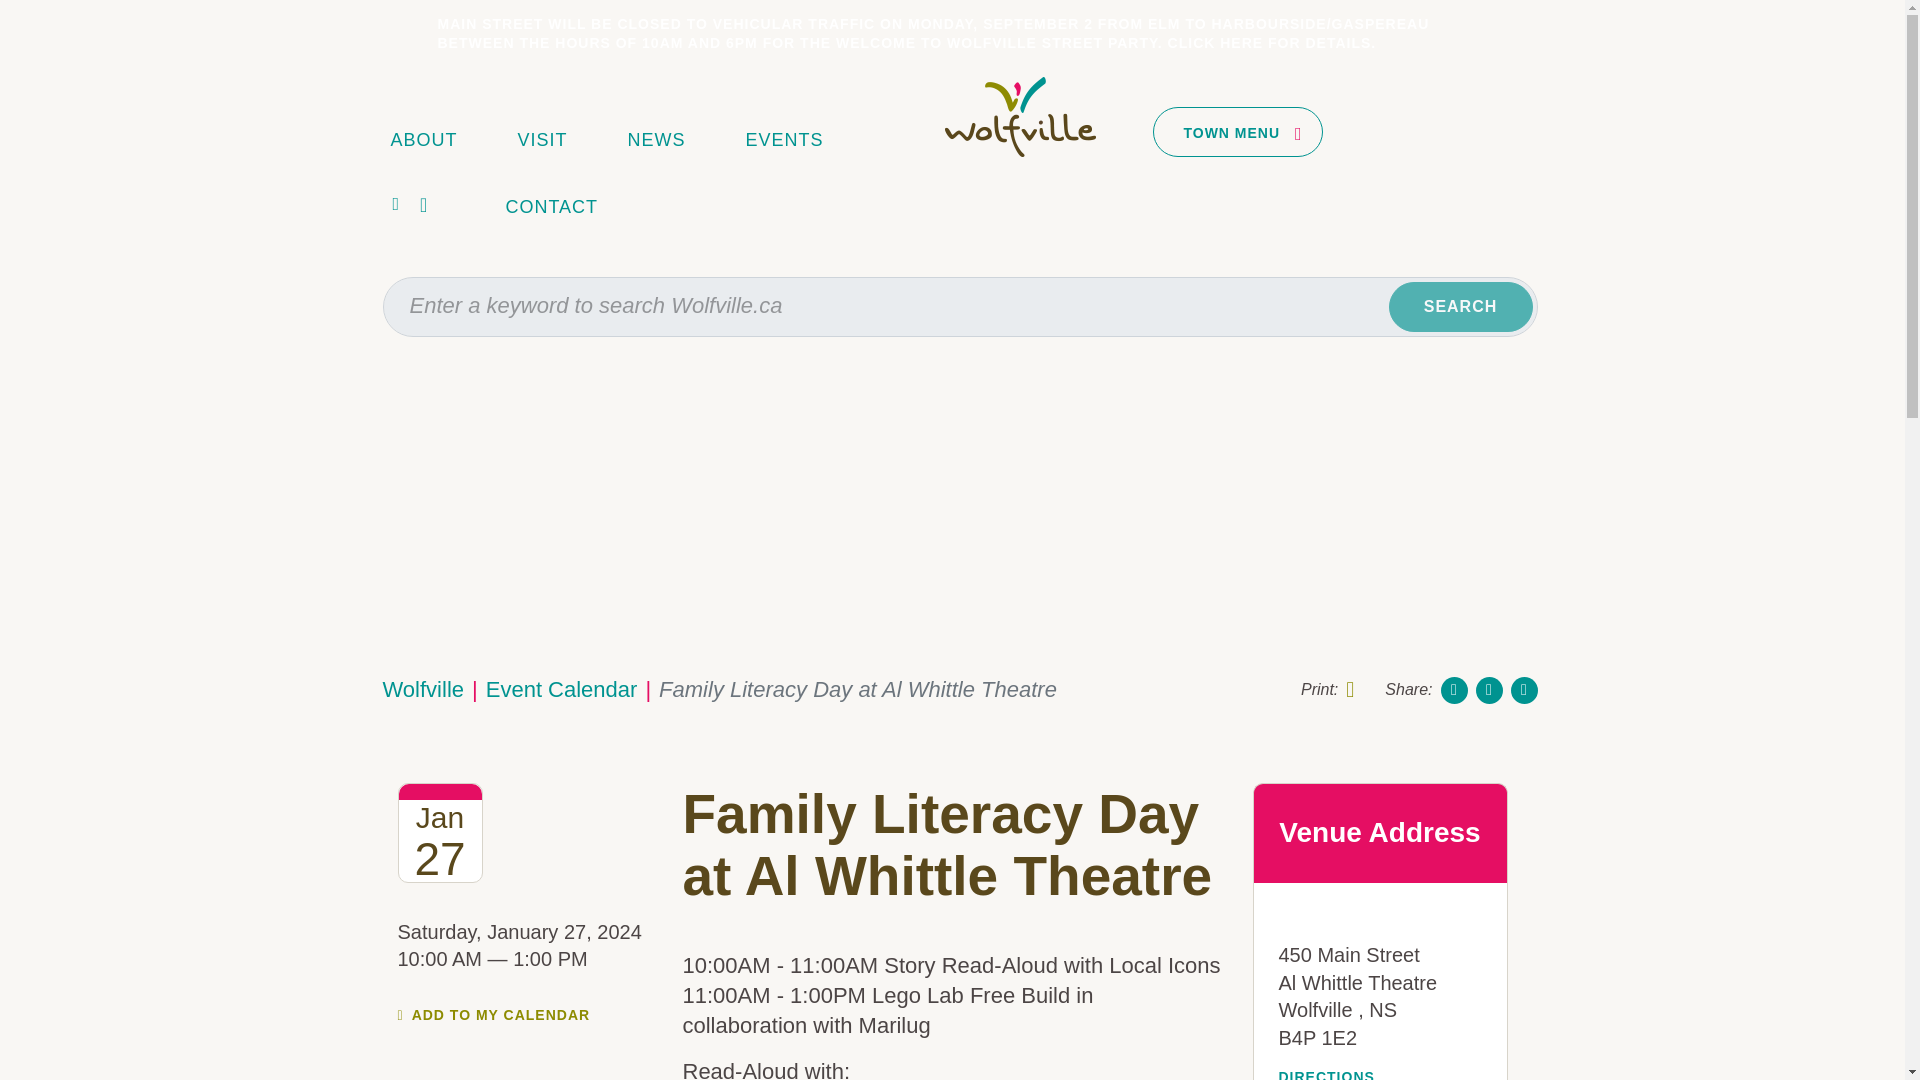 The height and width of the screenshot is (1080, 1920). What do you see at coordinates (423, 138) in the screenshot?
I see `ABOUT` at bounding box center [423, 138].